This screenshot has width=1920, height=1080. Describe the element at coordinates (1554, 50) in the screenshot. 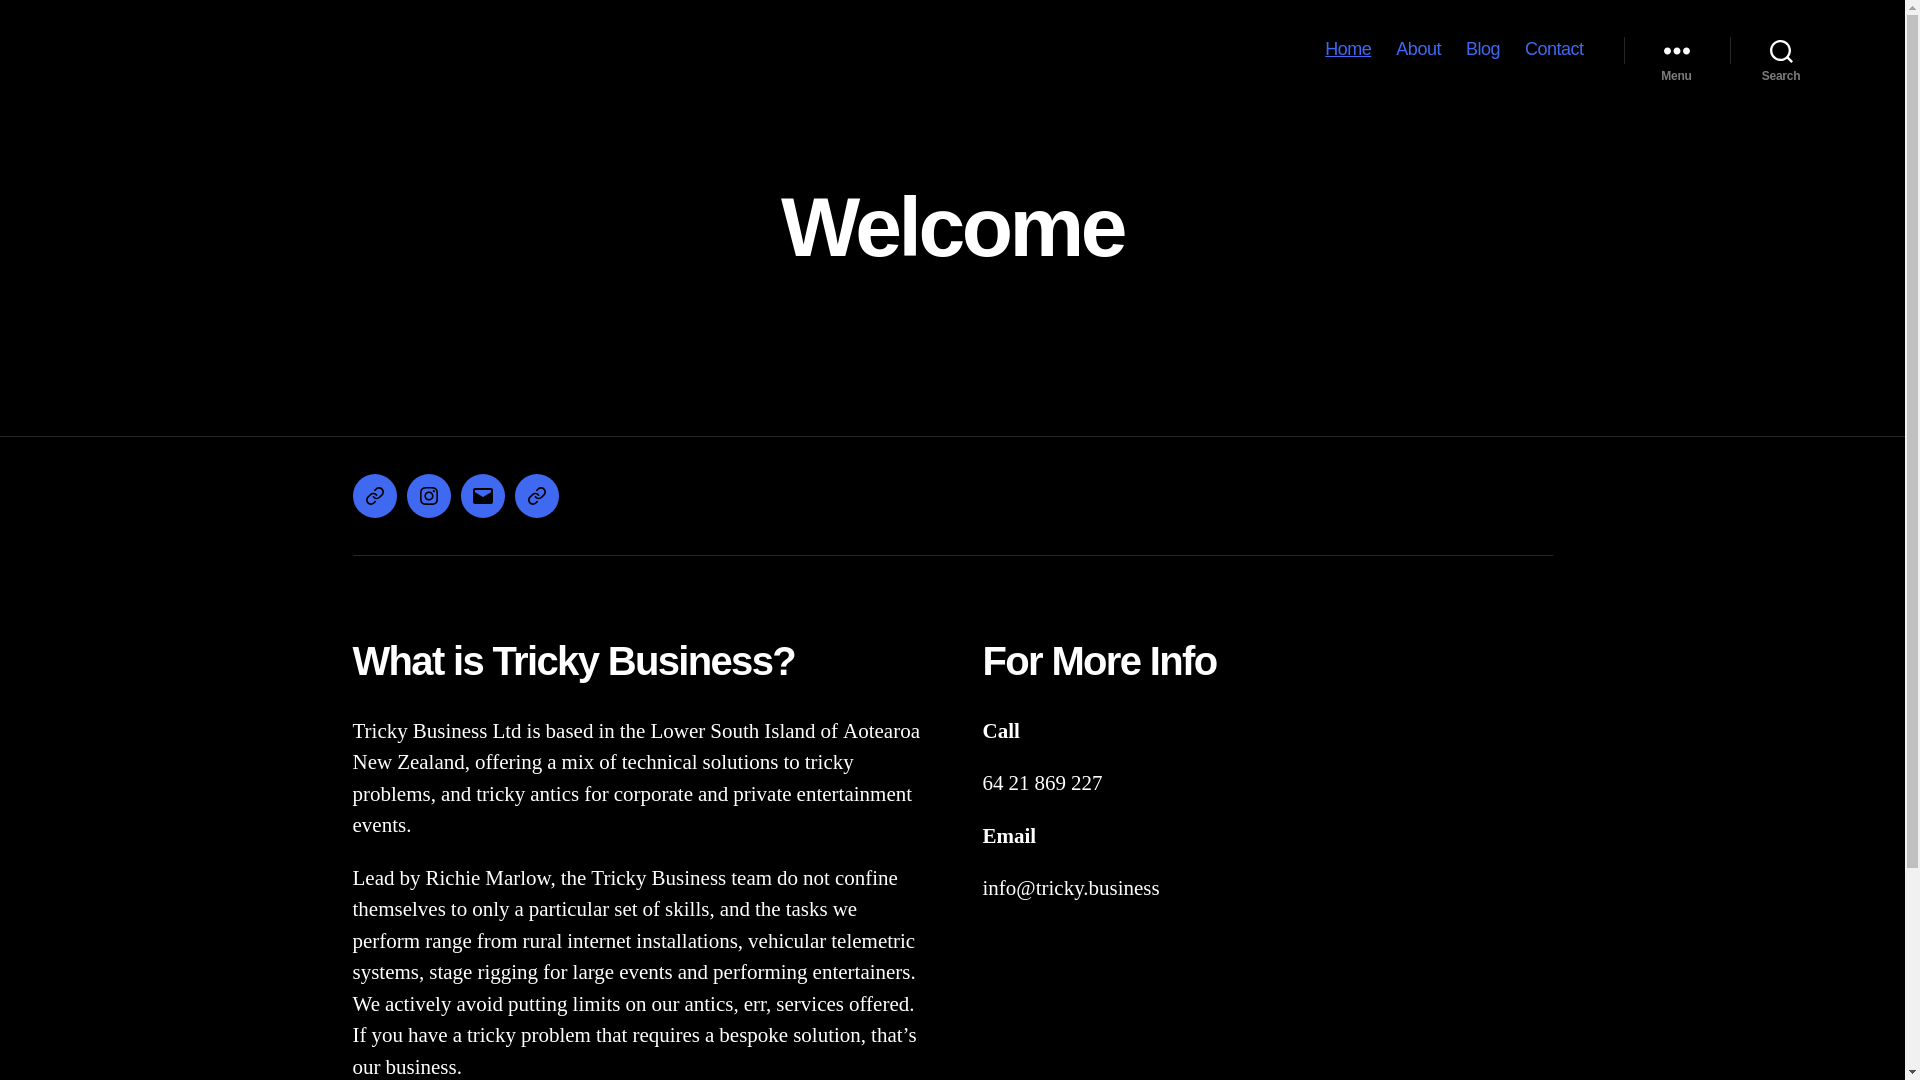

I see `Contact` at that location.